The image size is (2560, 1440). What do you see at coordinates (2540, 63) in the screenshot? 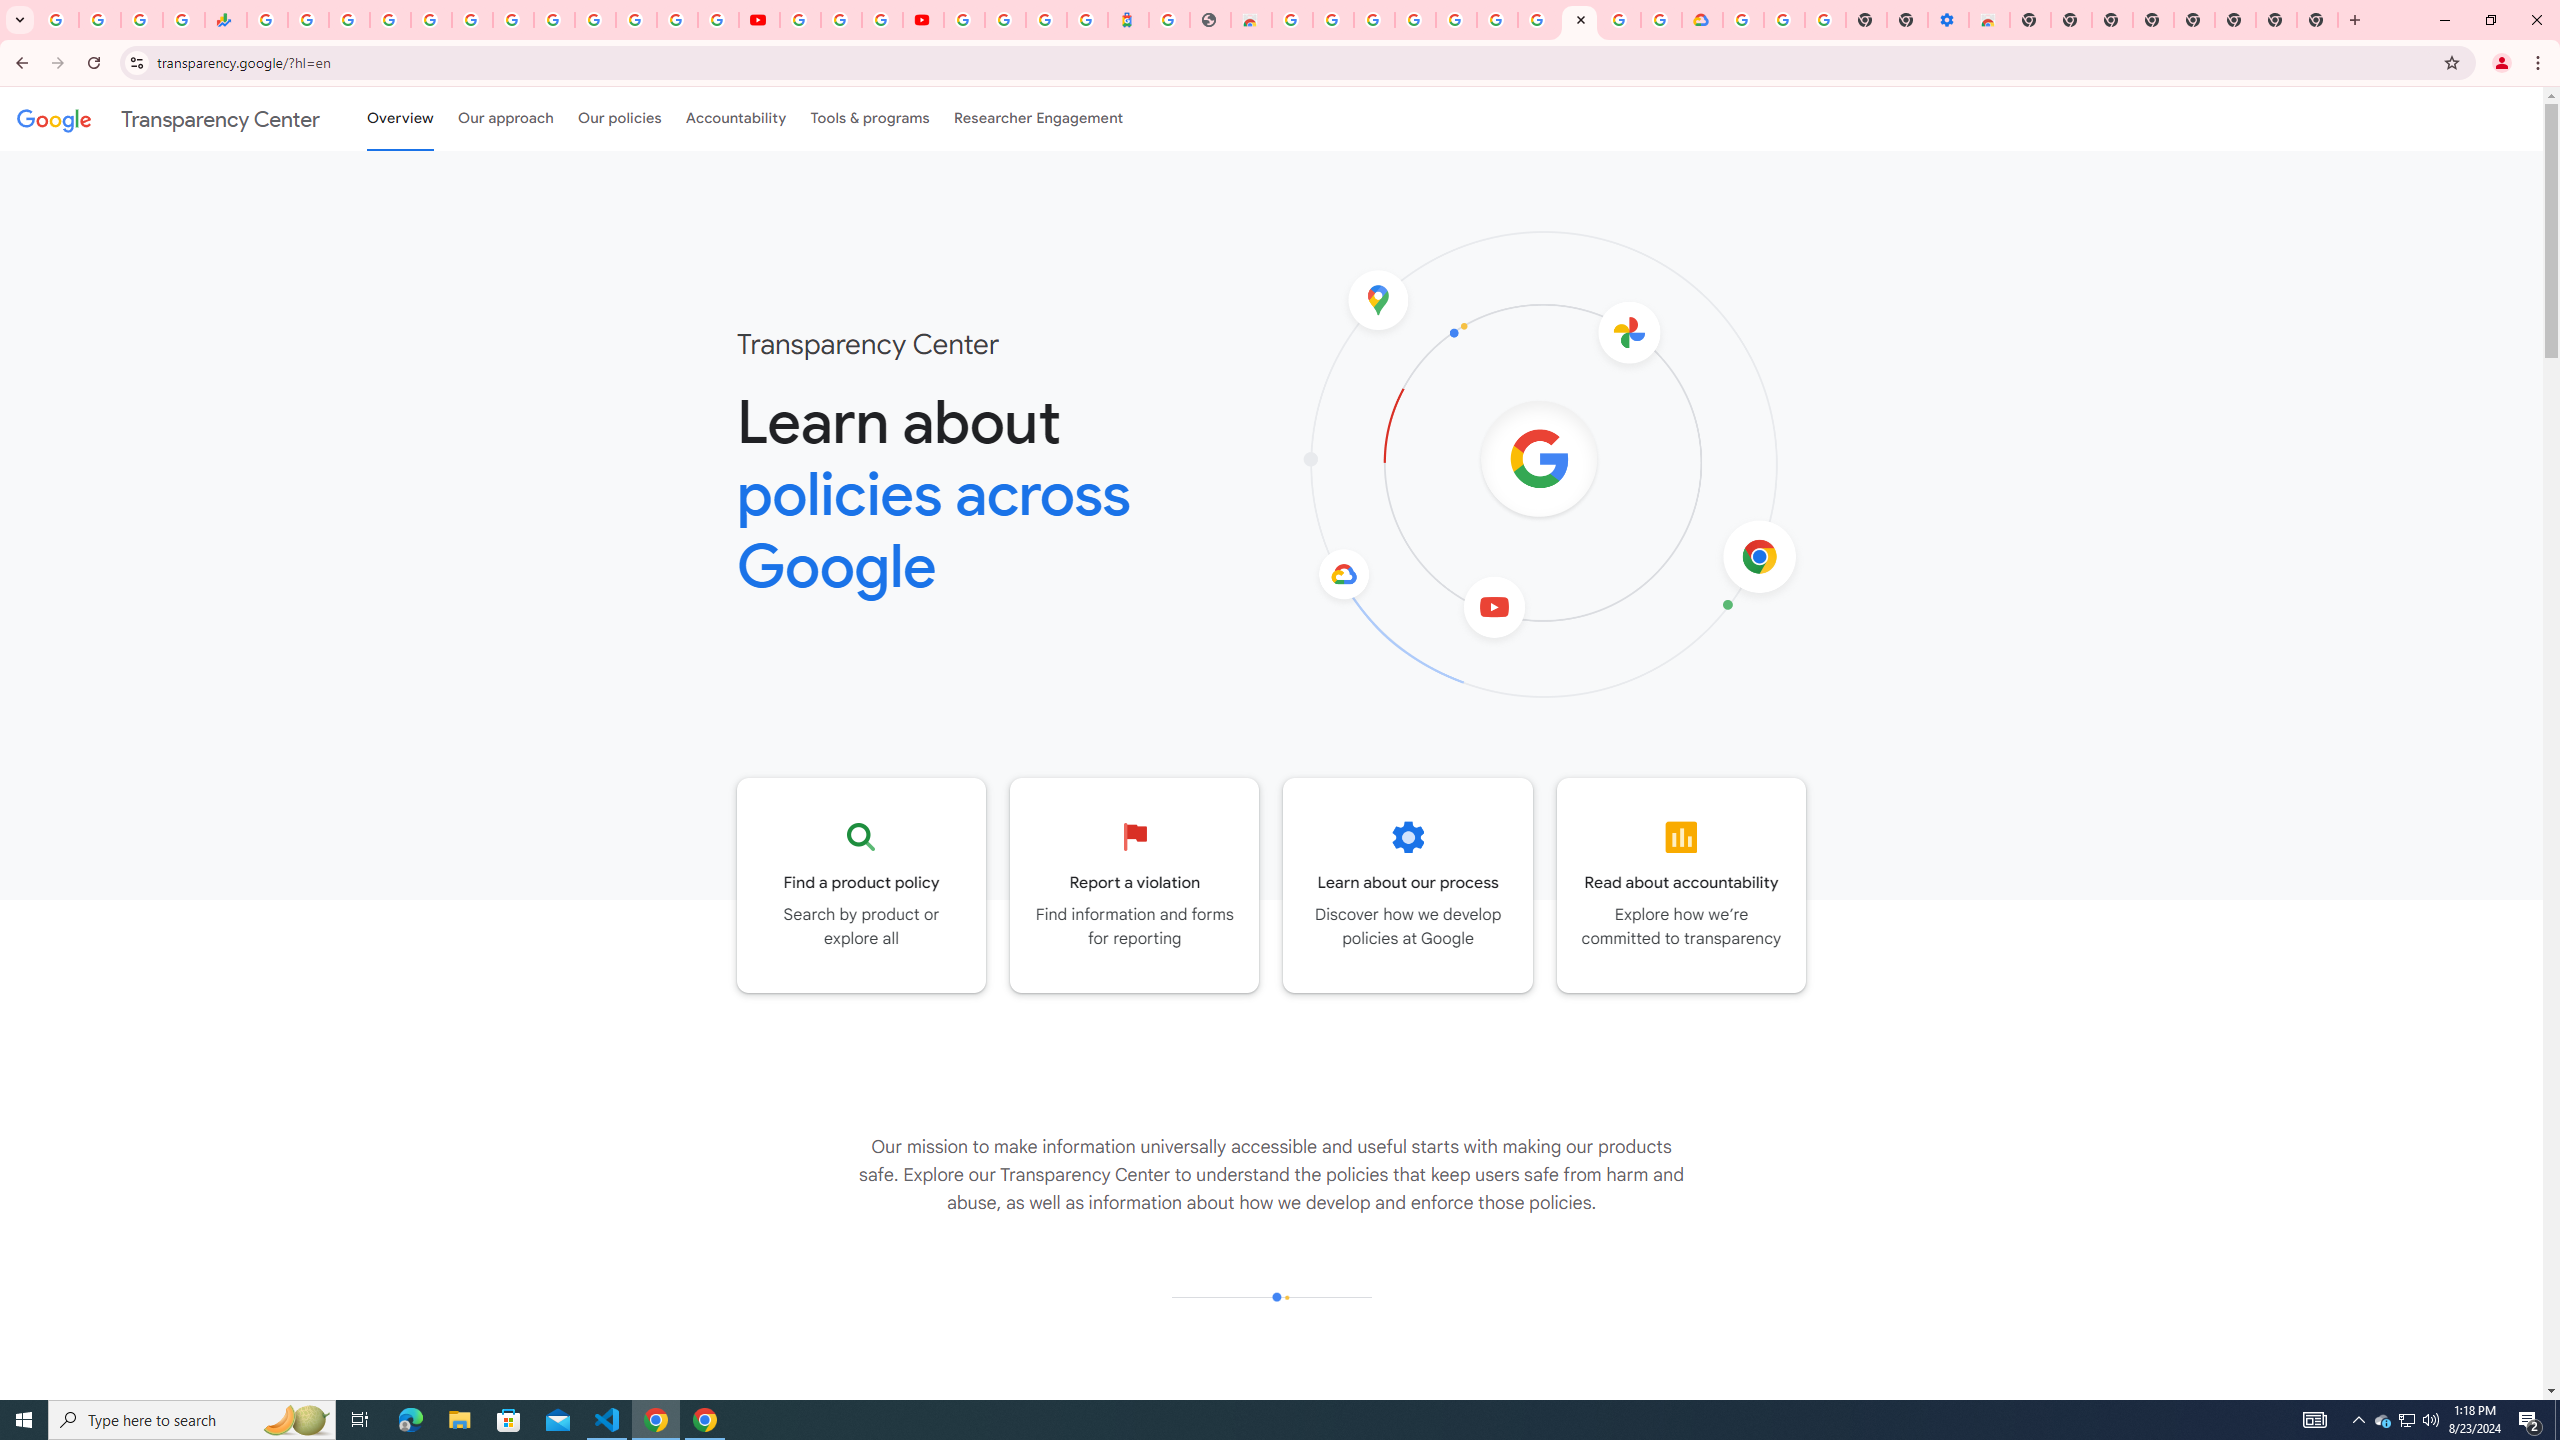
I see `Chrome` at bounding box center [2540, 63].